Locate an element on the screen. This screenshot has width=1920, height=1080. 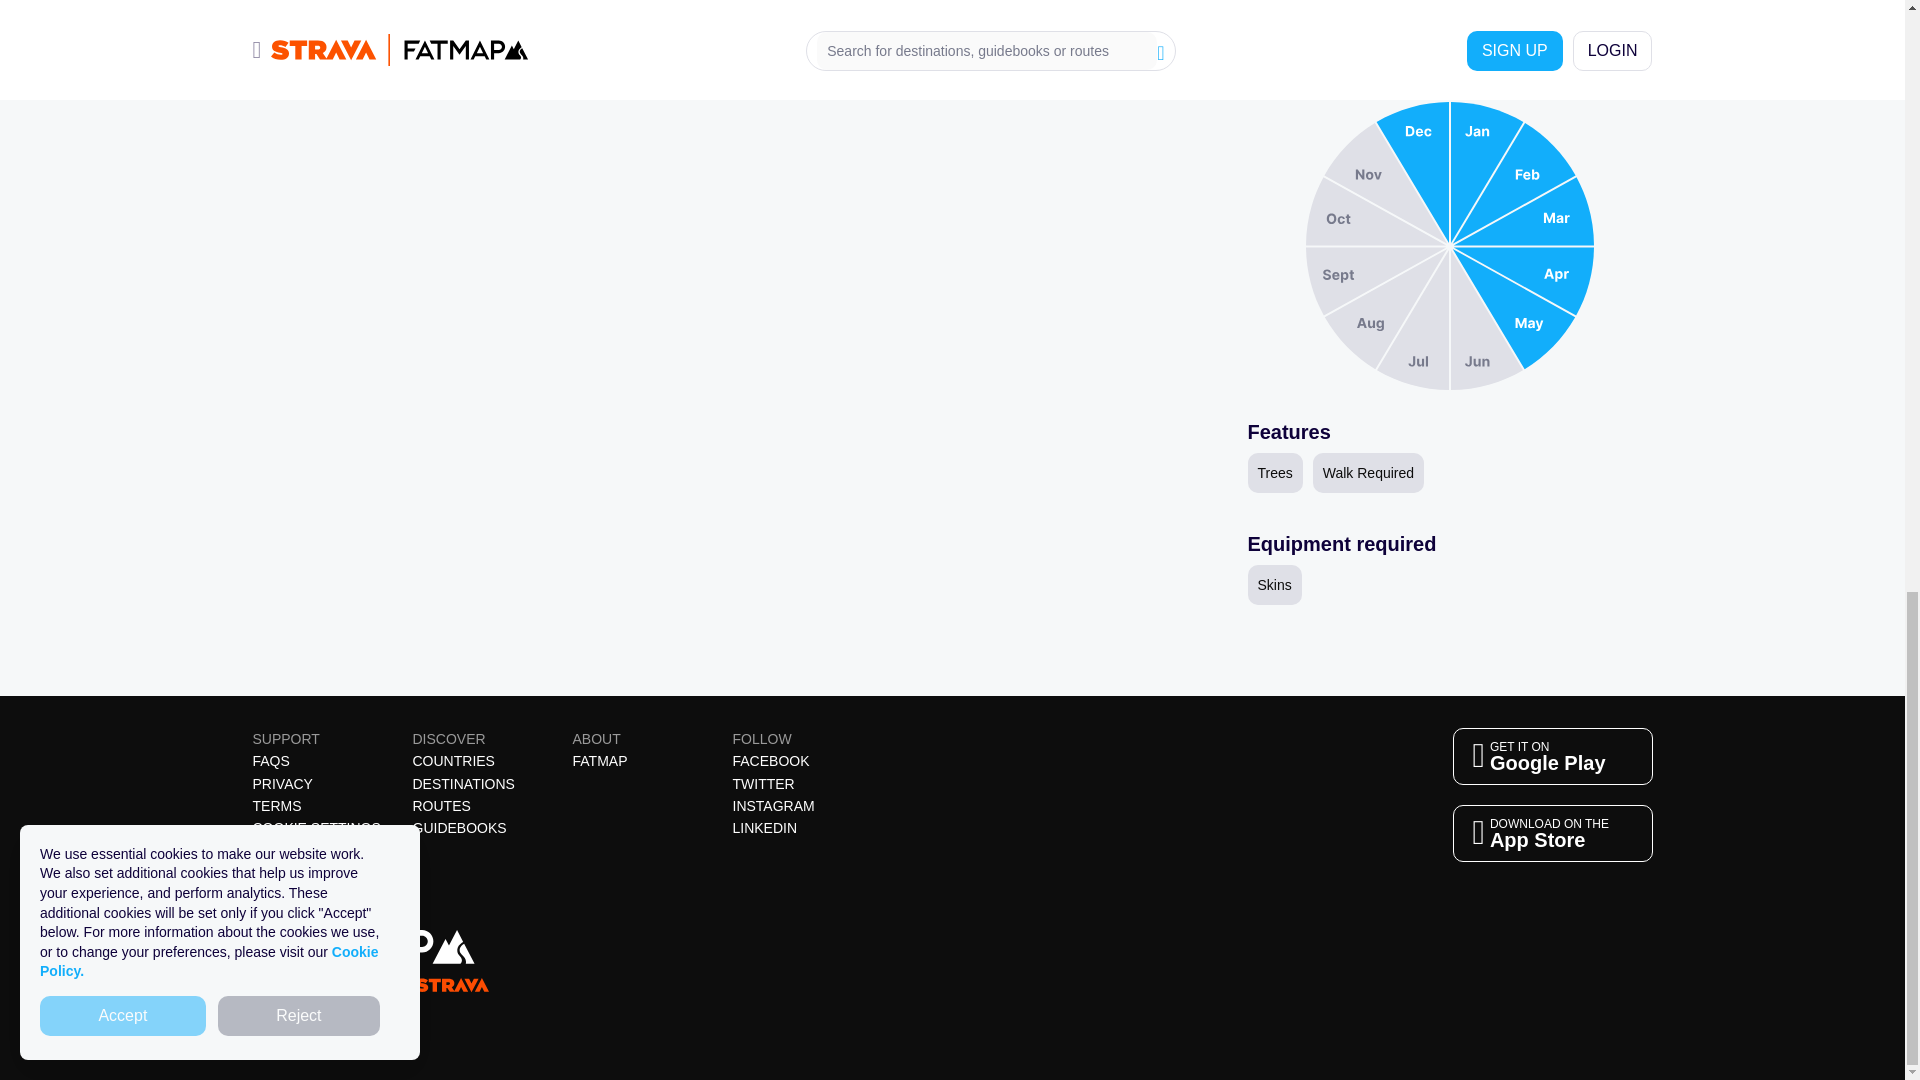
GUIDEBOOKS is located at coordinates (459, 827).